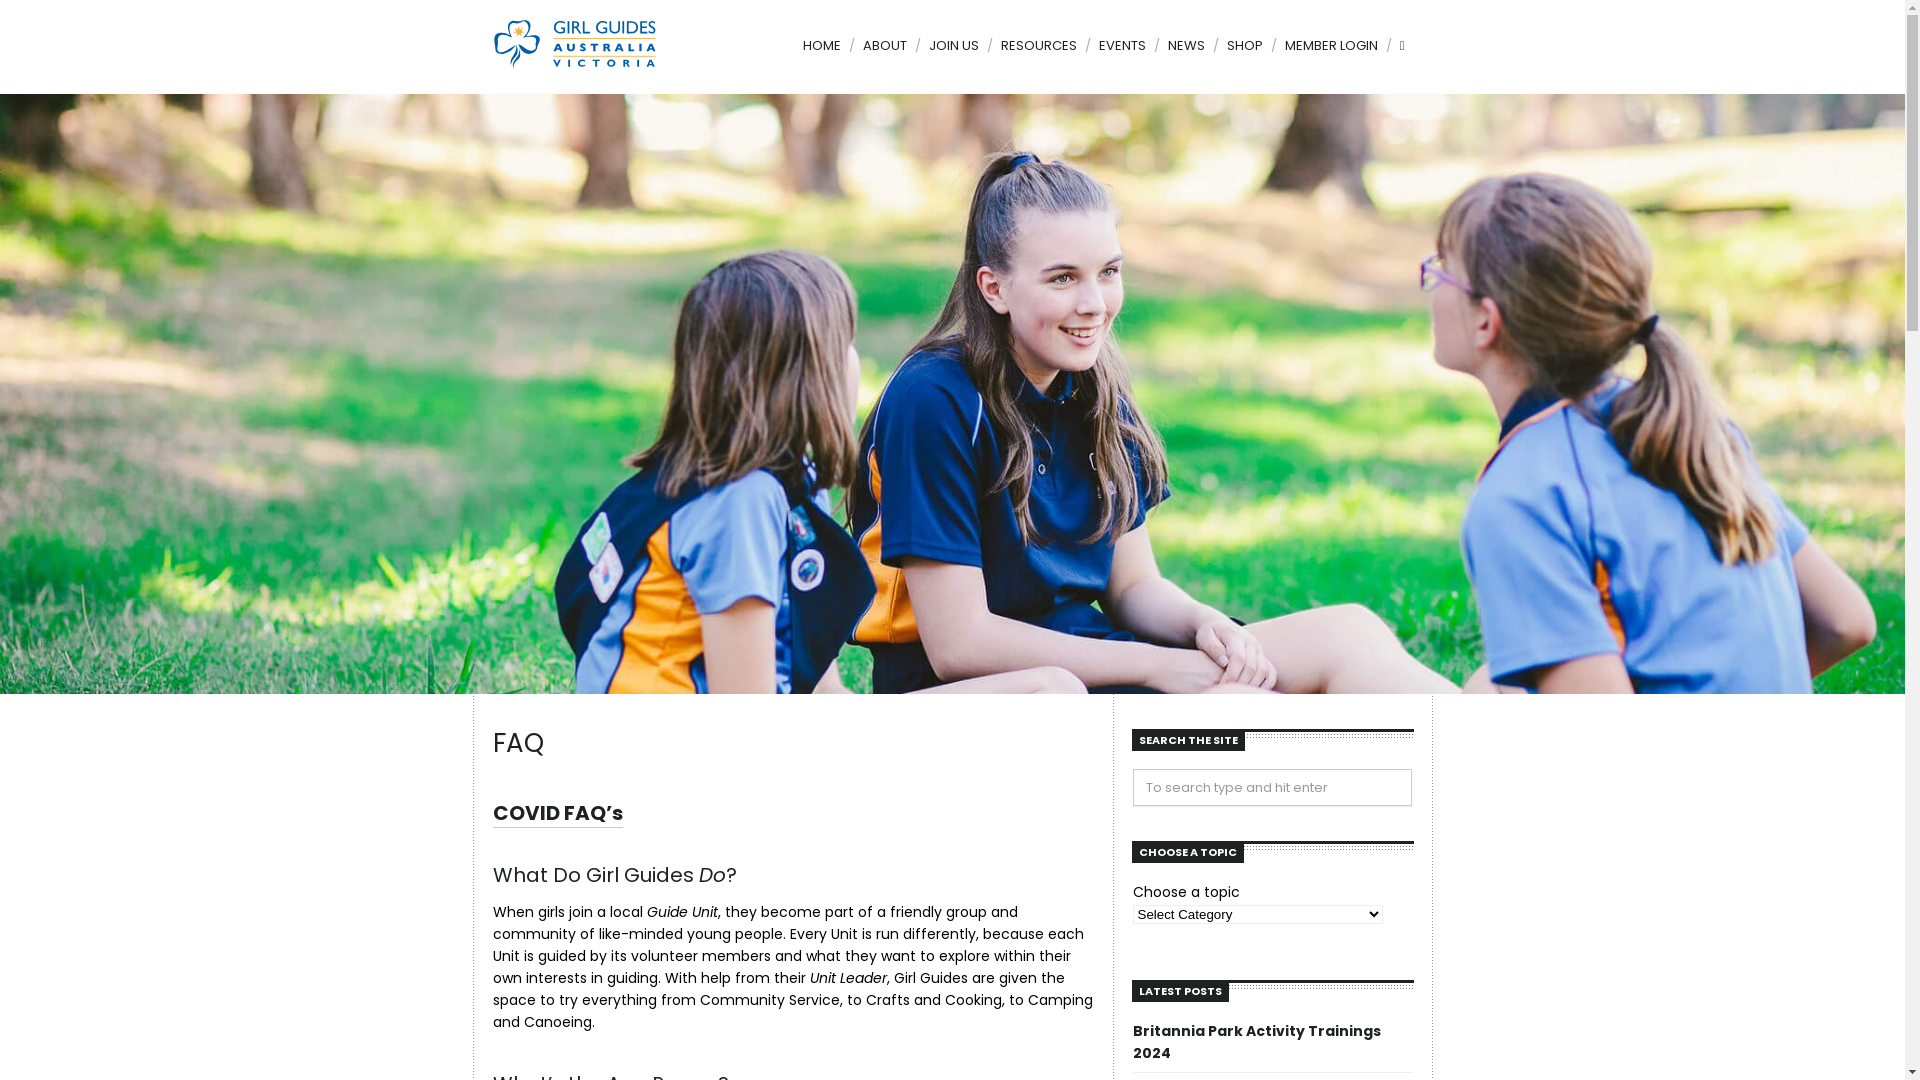 This screenshot has width=1920, height=1080. Describe the element at coordinates (882, 56) in the screenshot. I see `ABOUT` at that location.